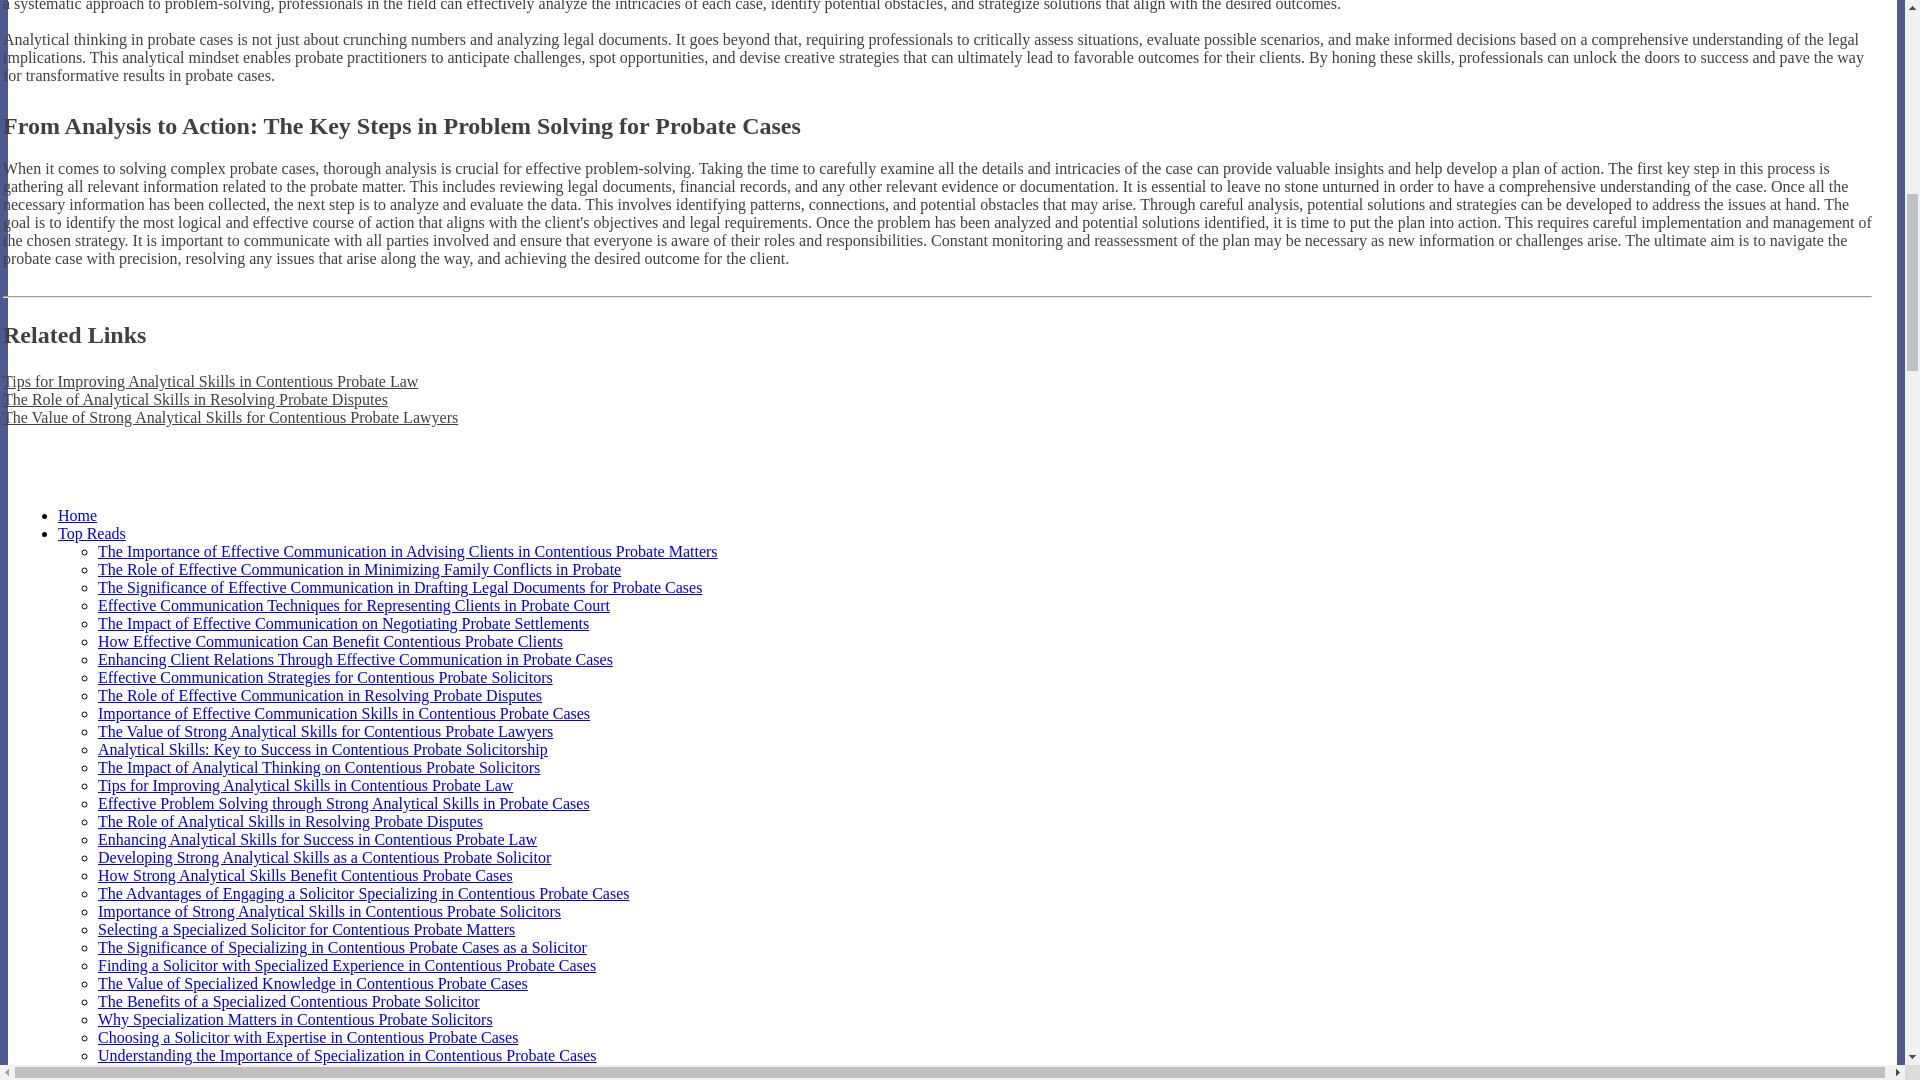 The height and width of the screenshot is (1080, 1920). I want to click on Top Reads, so click(92, 533).